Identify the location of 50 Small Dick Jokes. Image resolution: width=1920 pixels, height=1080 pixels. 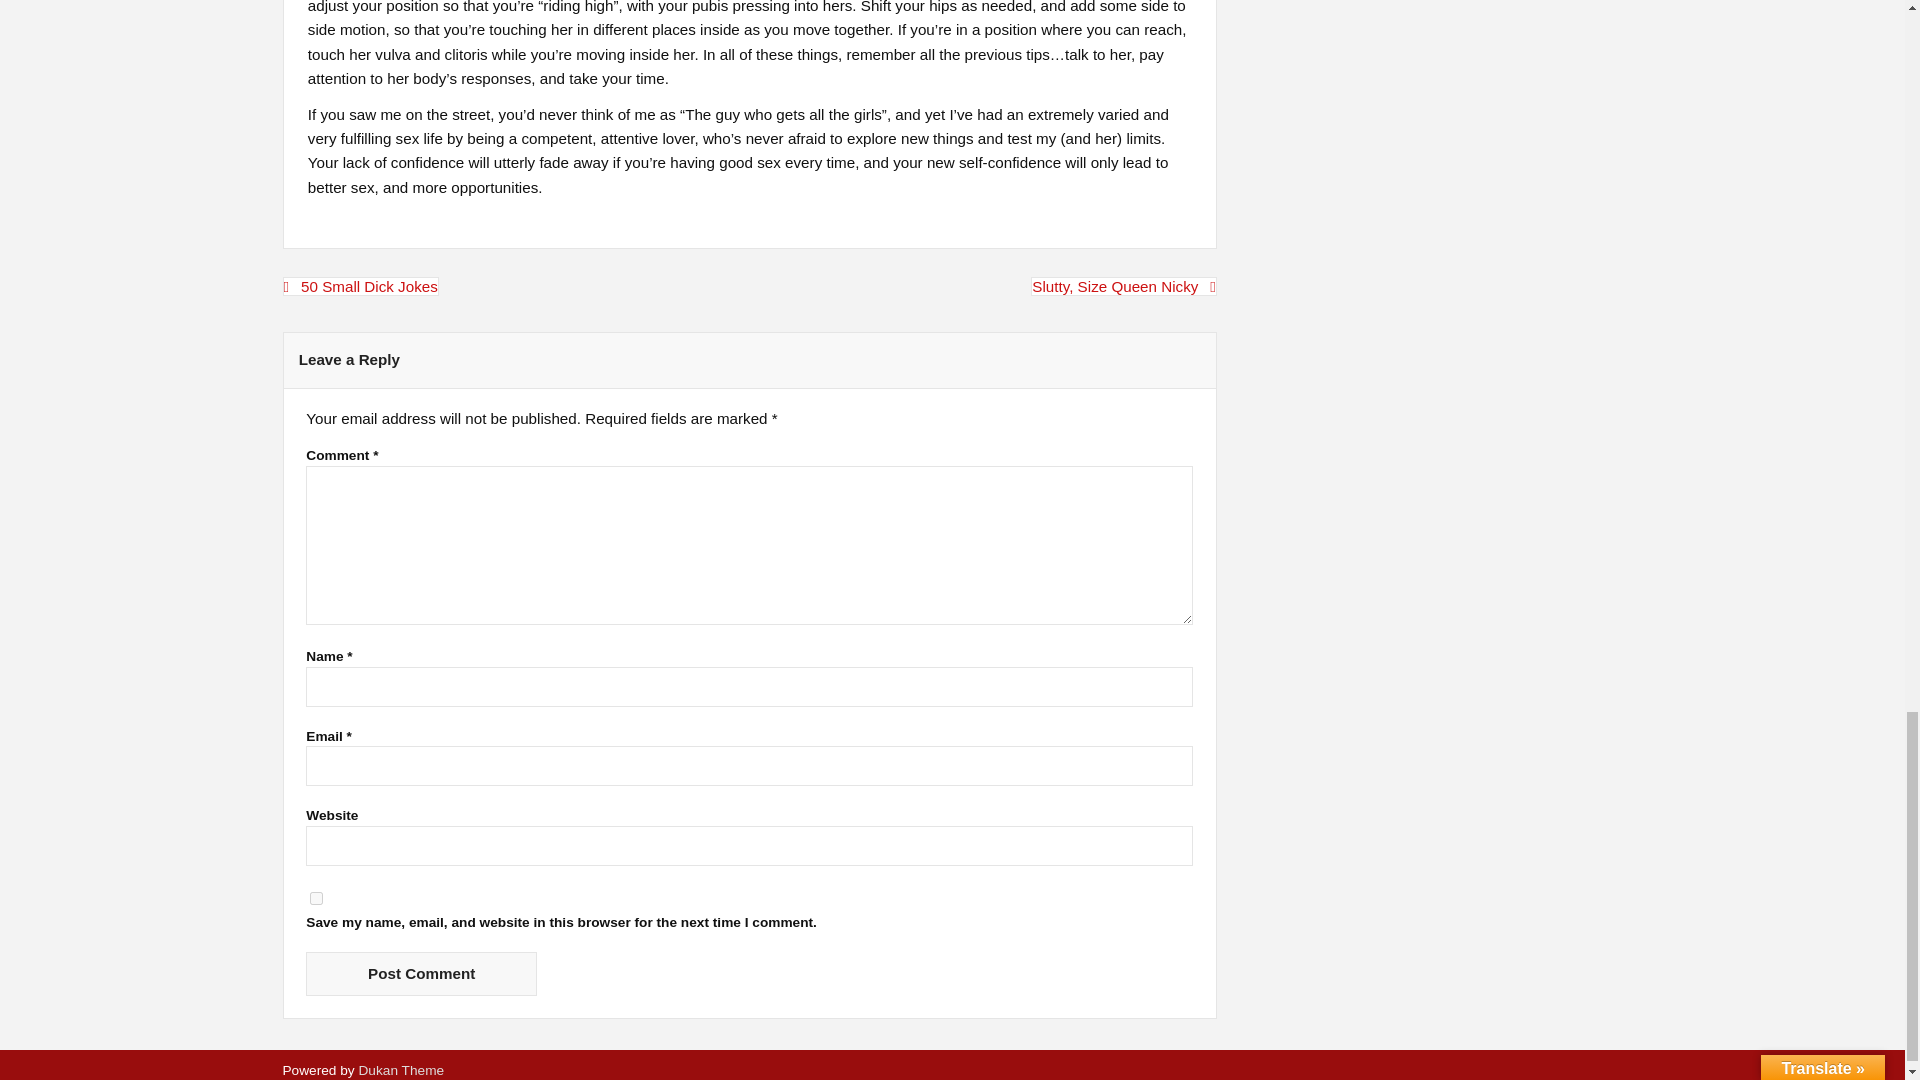
(360, 286).